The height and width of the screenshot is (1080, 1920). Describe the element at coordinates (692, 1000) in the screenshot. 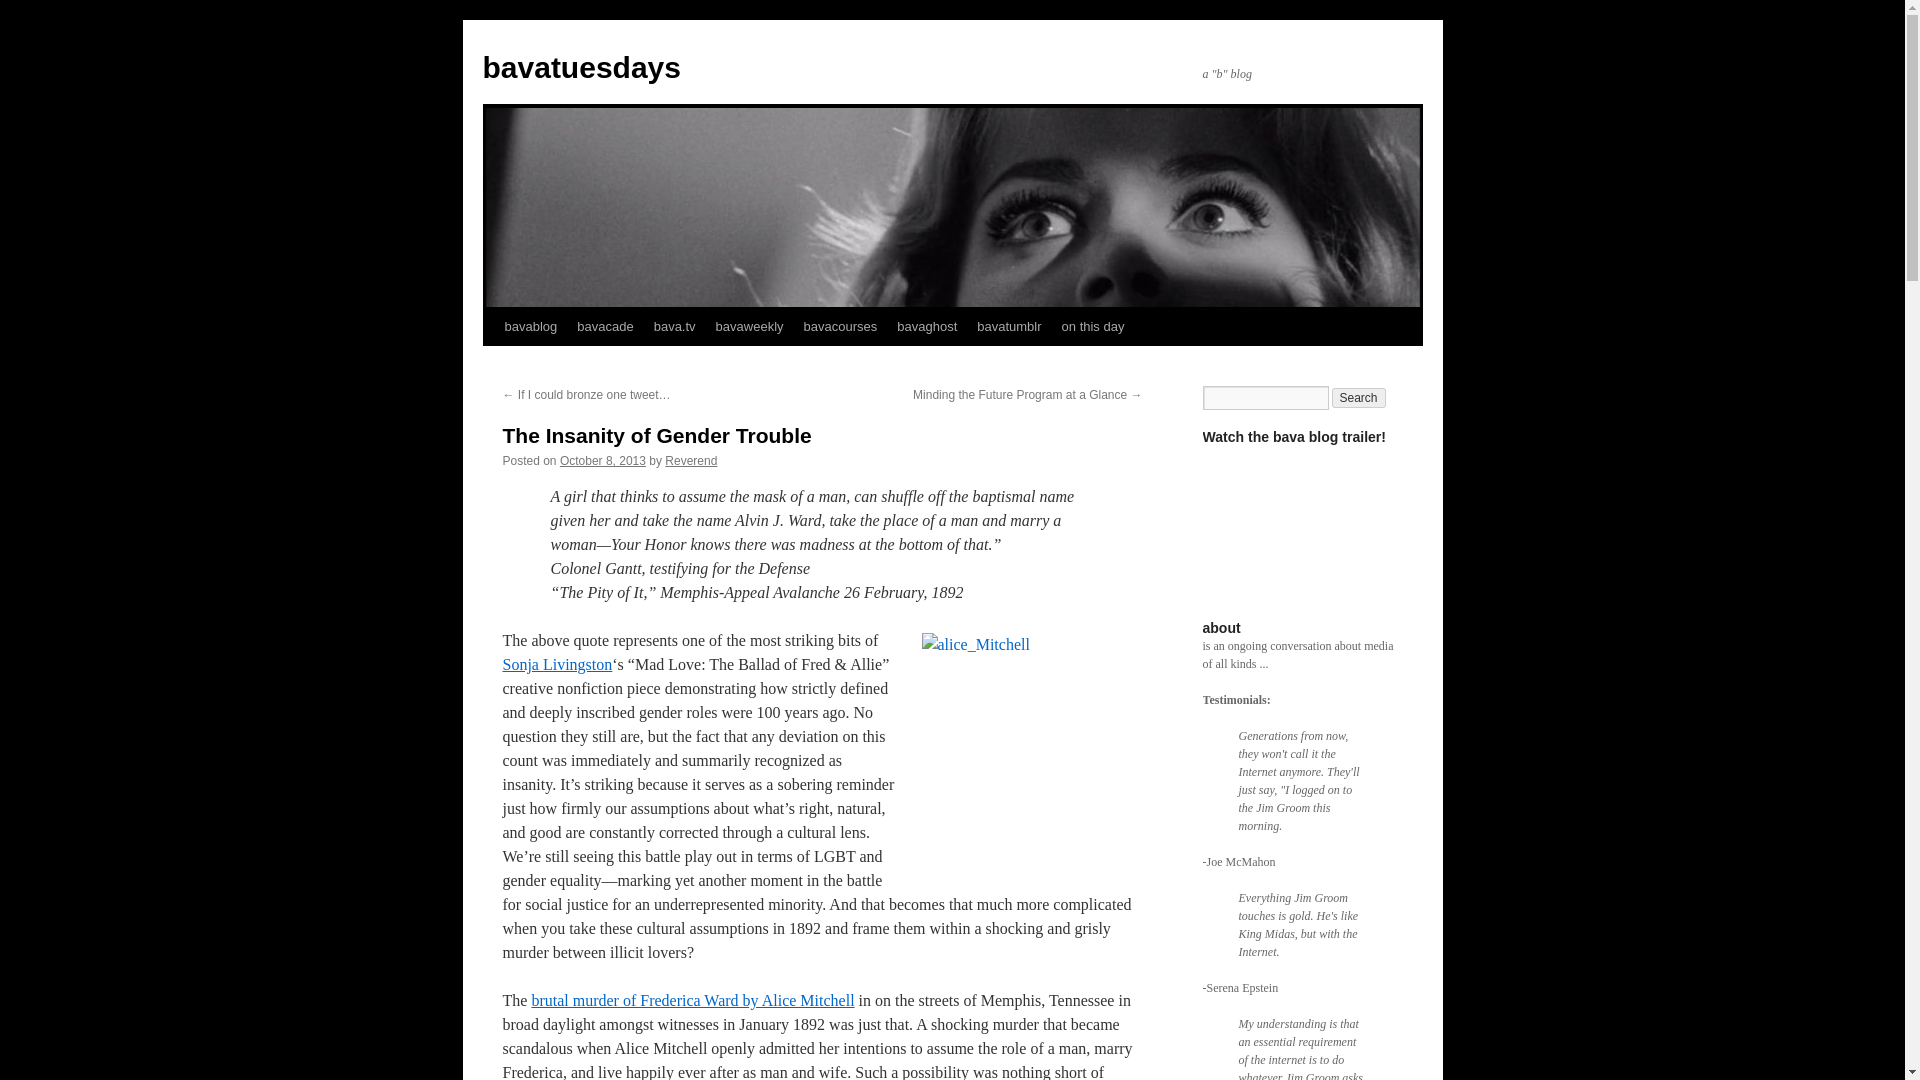

I see `brutal murder of Frederica Ward by Alice Mitchell` at that location.